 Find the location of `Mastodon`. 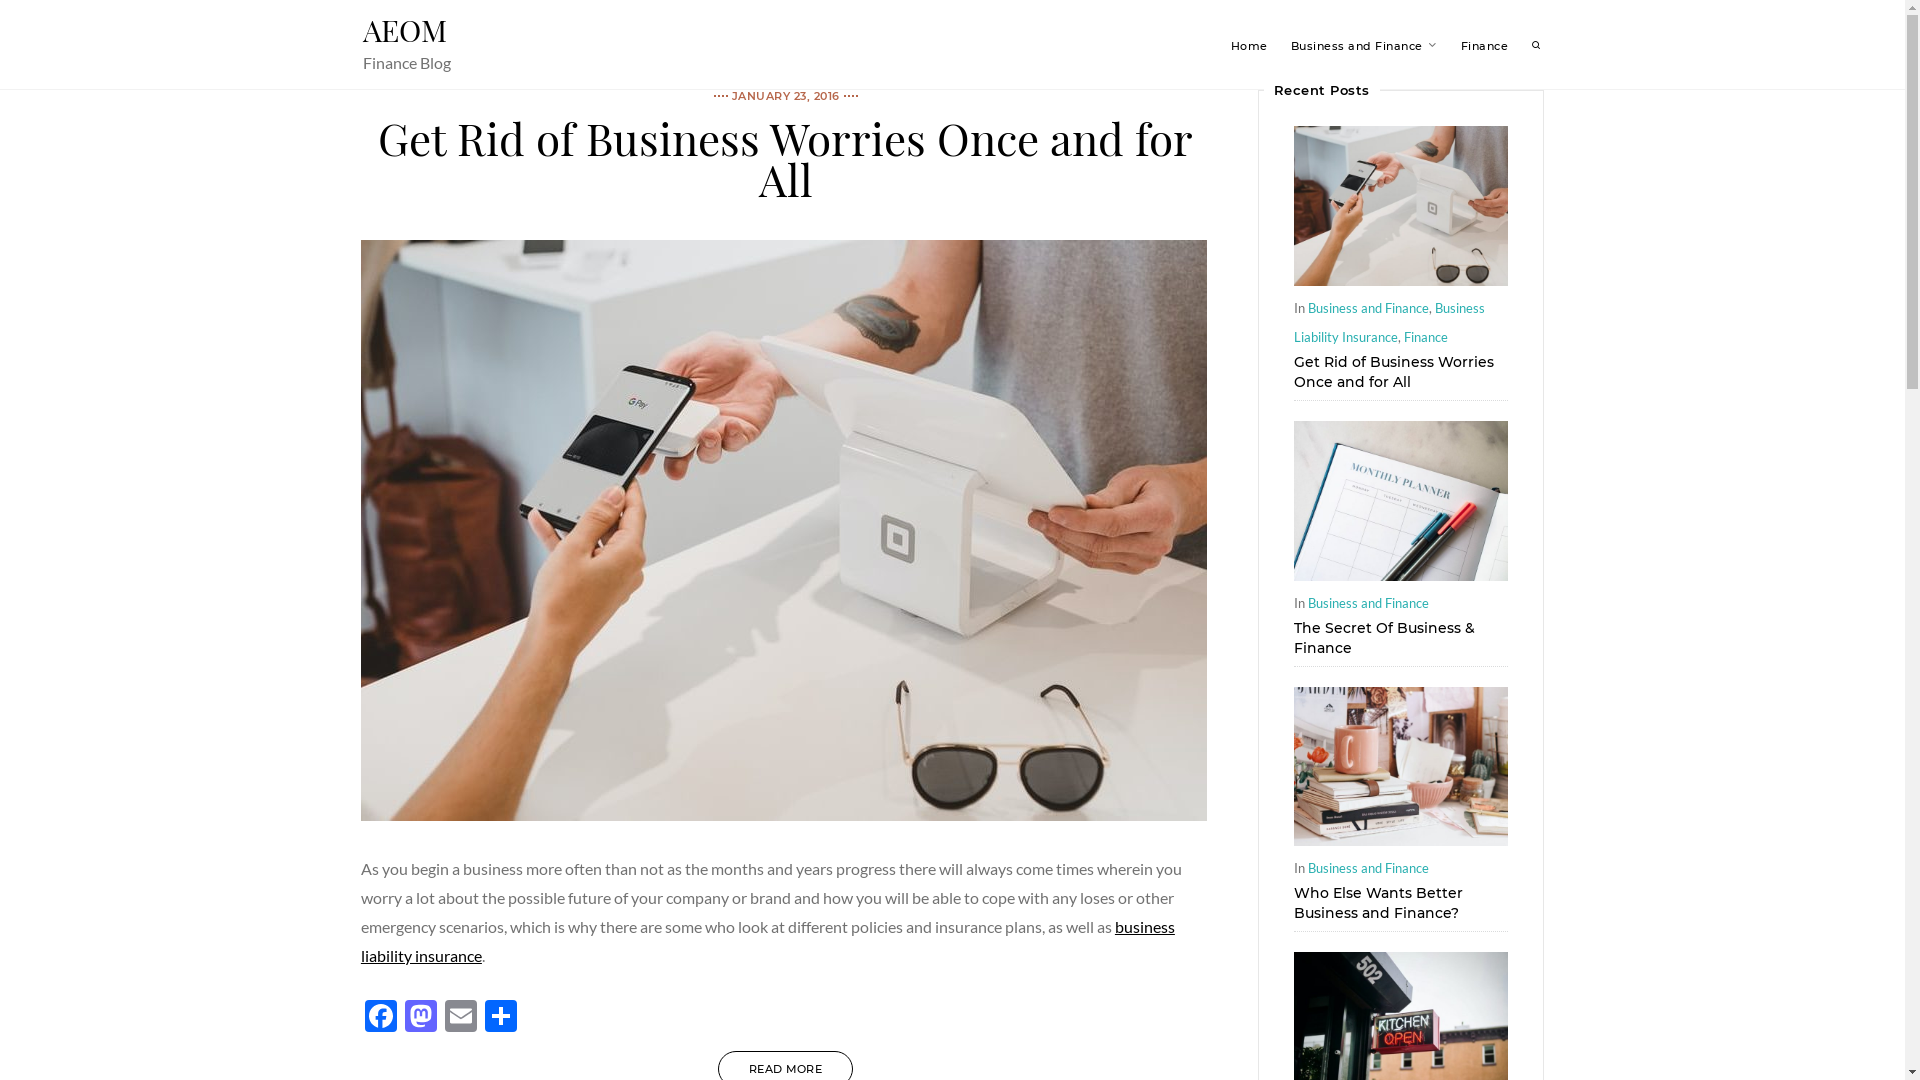

Mastodon is located at coordinates (421, 1018).